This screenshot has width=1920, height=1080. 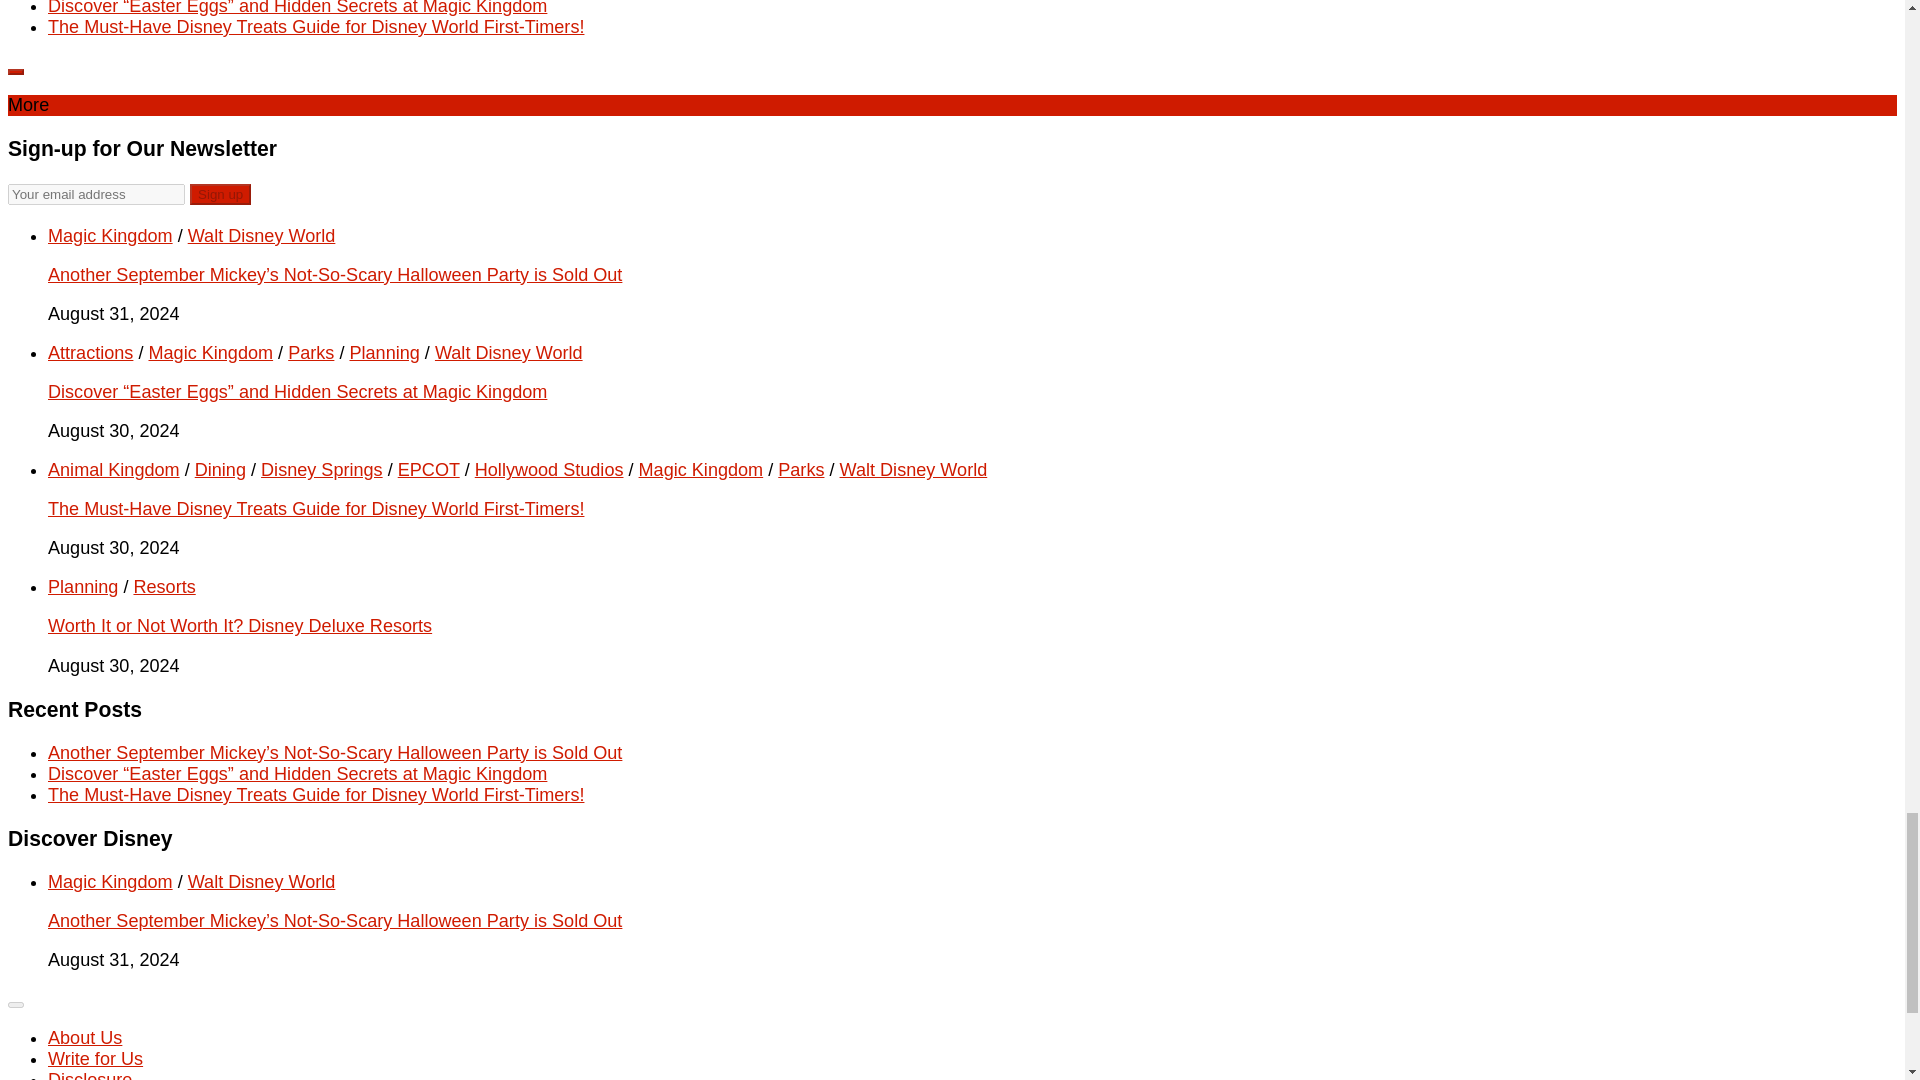 What do you see at coordinates (15, 72) in the screenshot?
I see `Expand Sidebar` at bounding box center [15, 72].